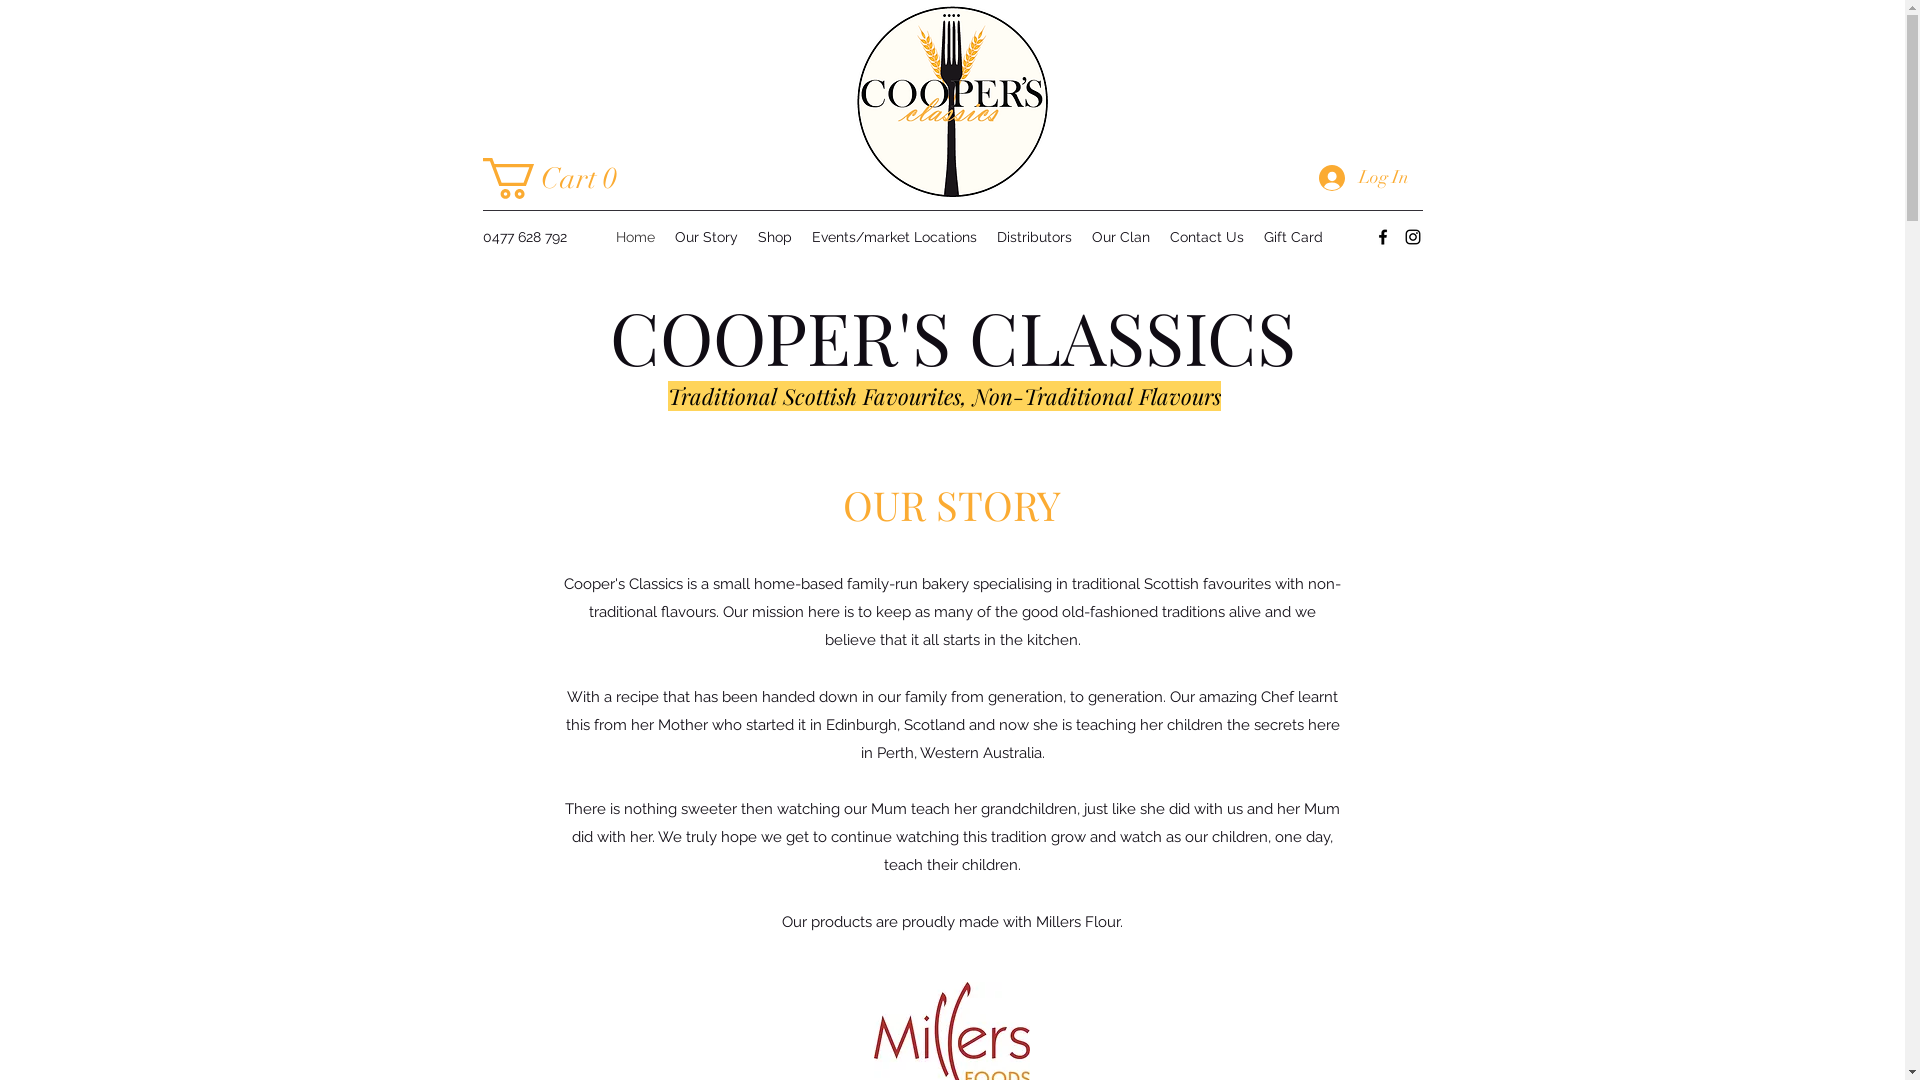 Image resolution: width=1920 pixels, height=1080 pixels. What do you see at coordinates (1207, 237) in the screenshot?
I see `Contact Us` at bounding box center [1207, 237].